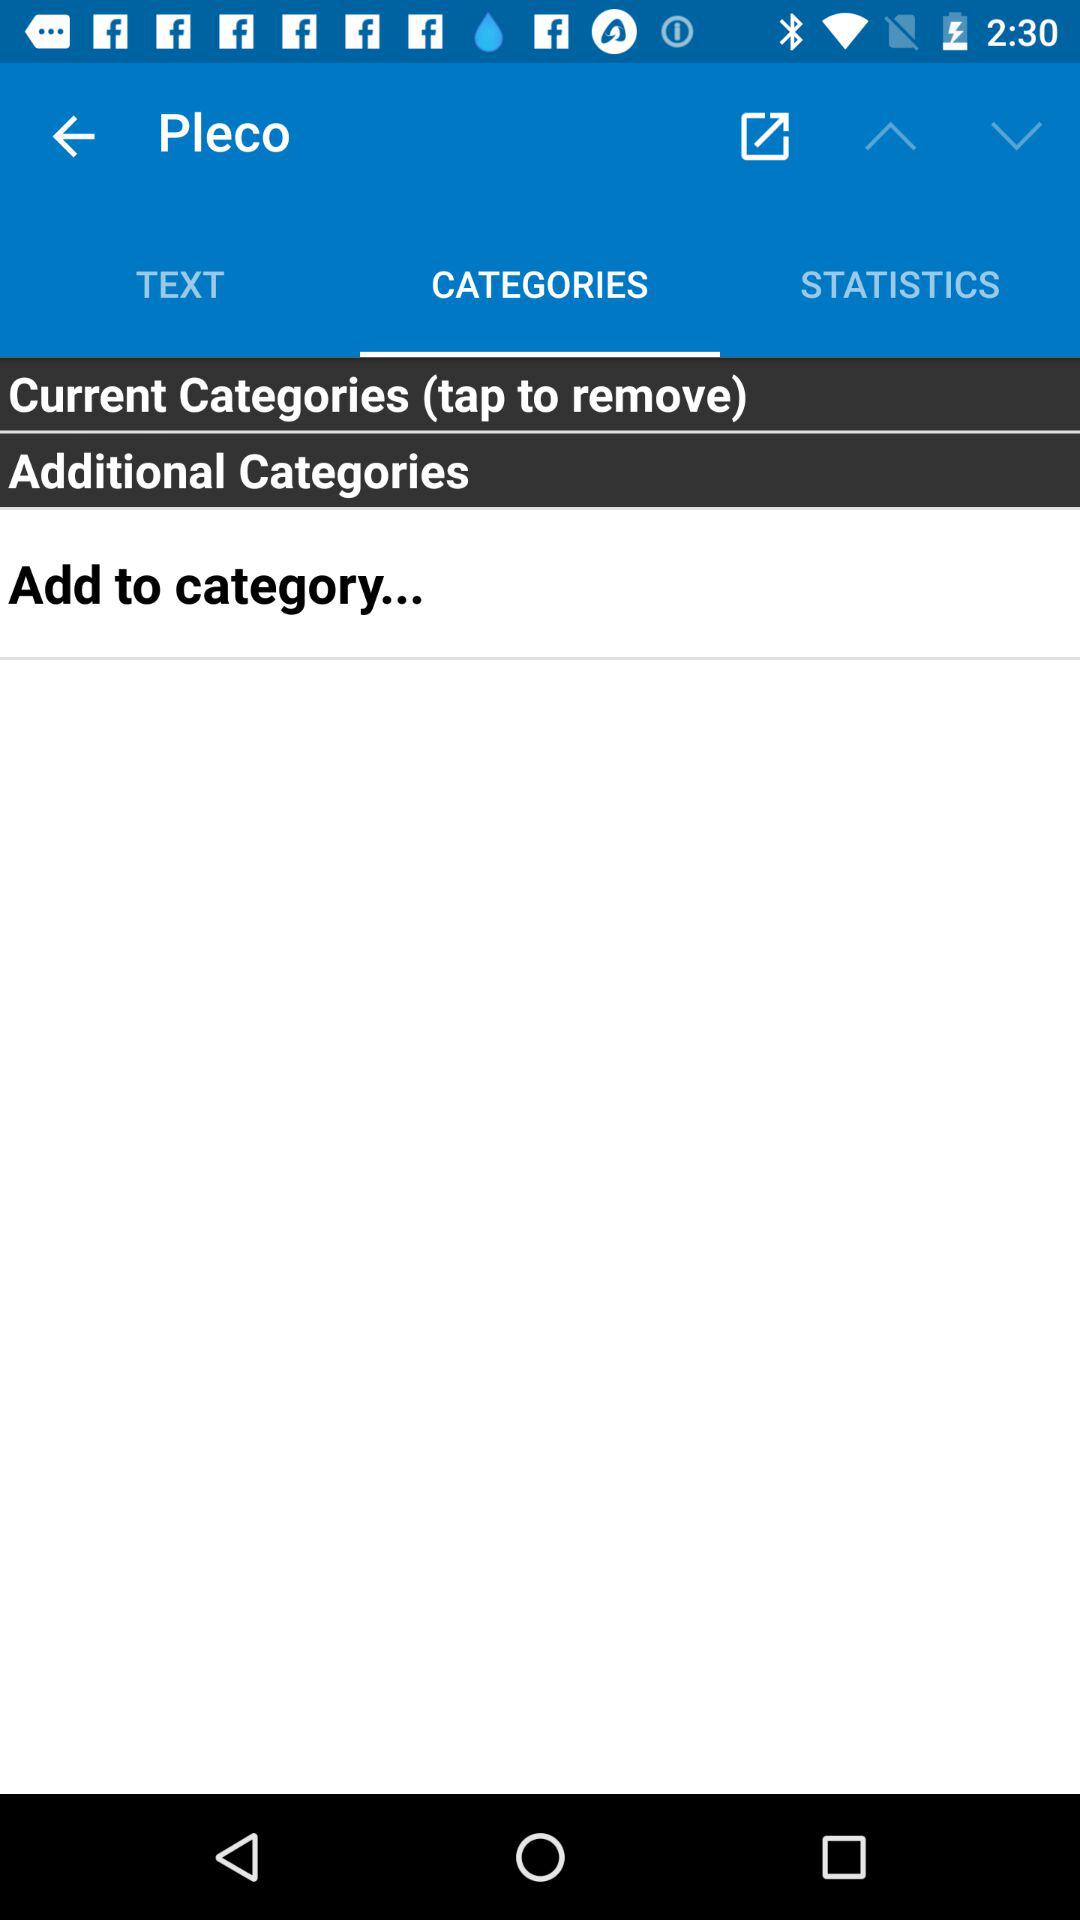 Image resolution: width=1080 pixels, height=1920 pixels. What do you see at coordinates (73, 136) in the screenshot?
I see `turn on item to the left of the pleco item` at bounding box center [73, 136].